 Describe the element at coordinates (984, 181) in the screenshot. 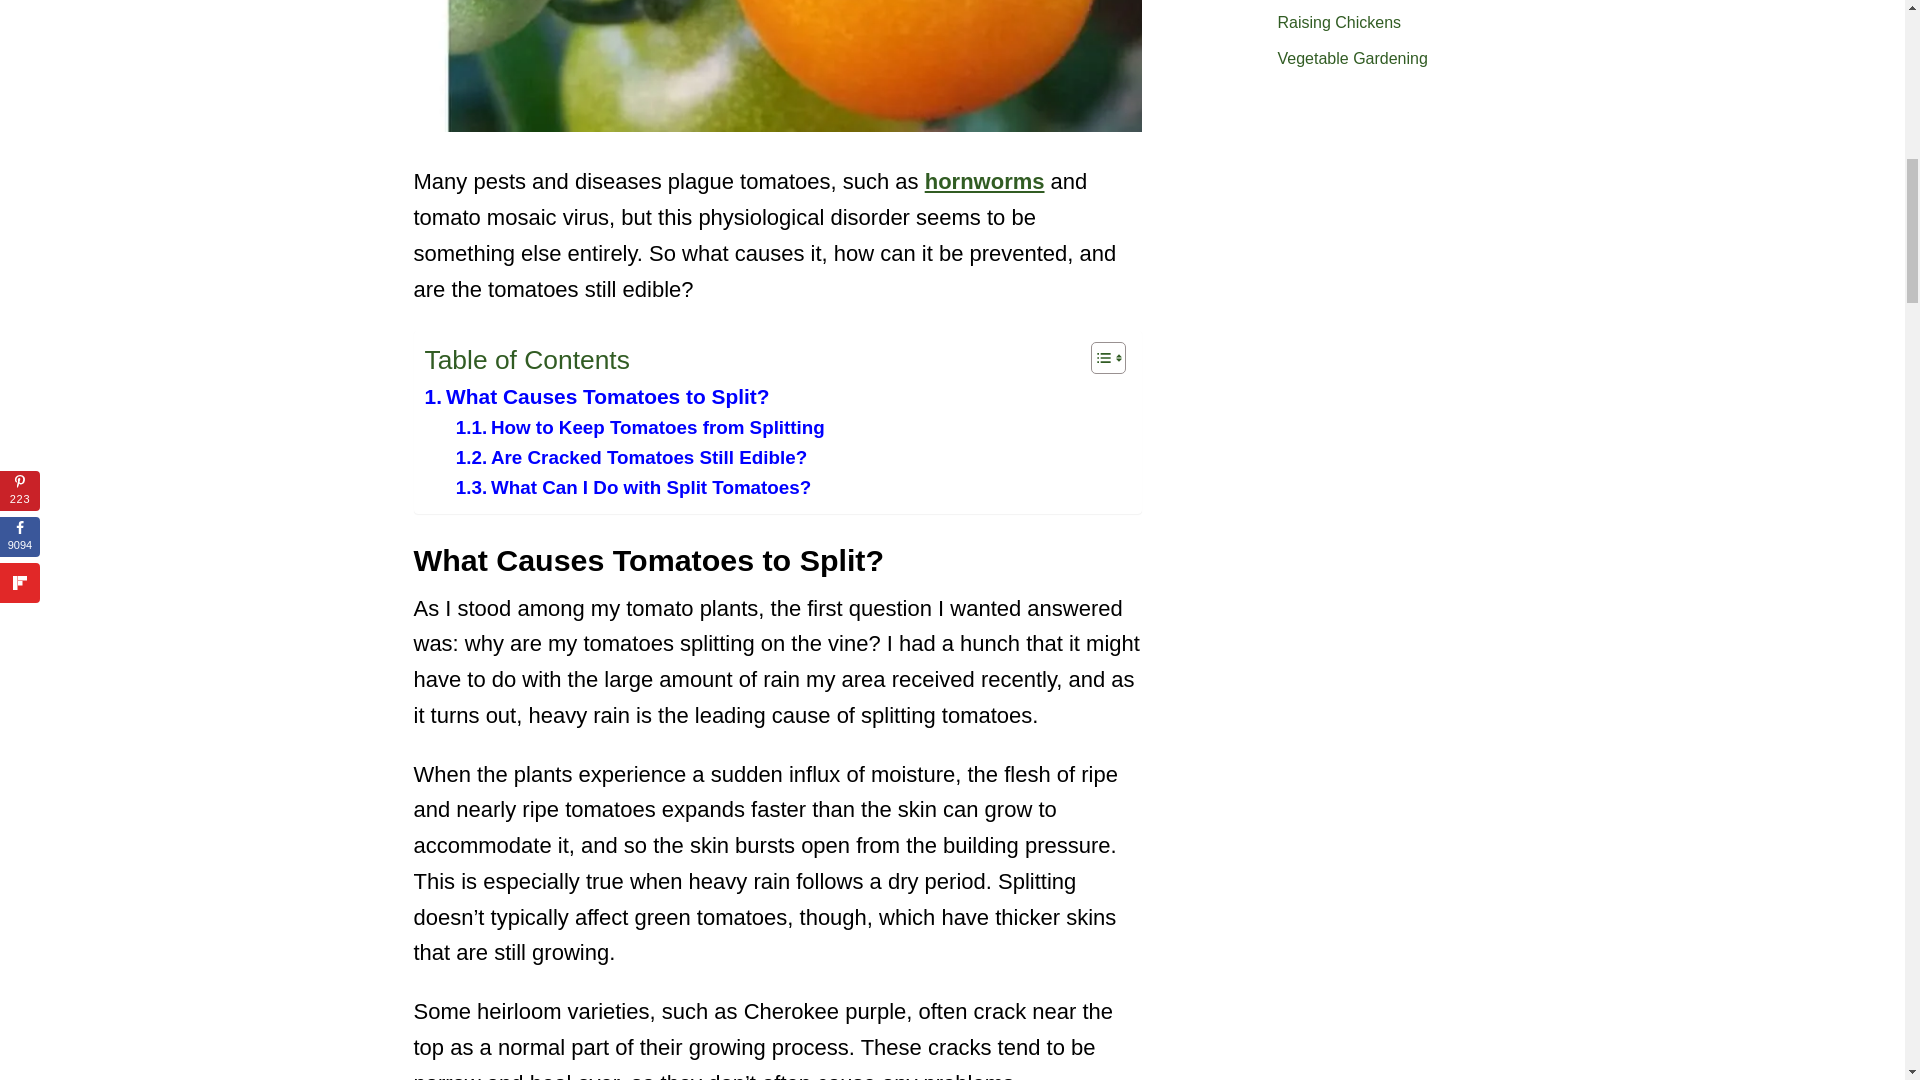

I see `hornworms` at that location.